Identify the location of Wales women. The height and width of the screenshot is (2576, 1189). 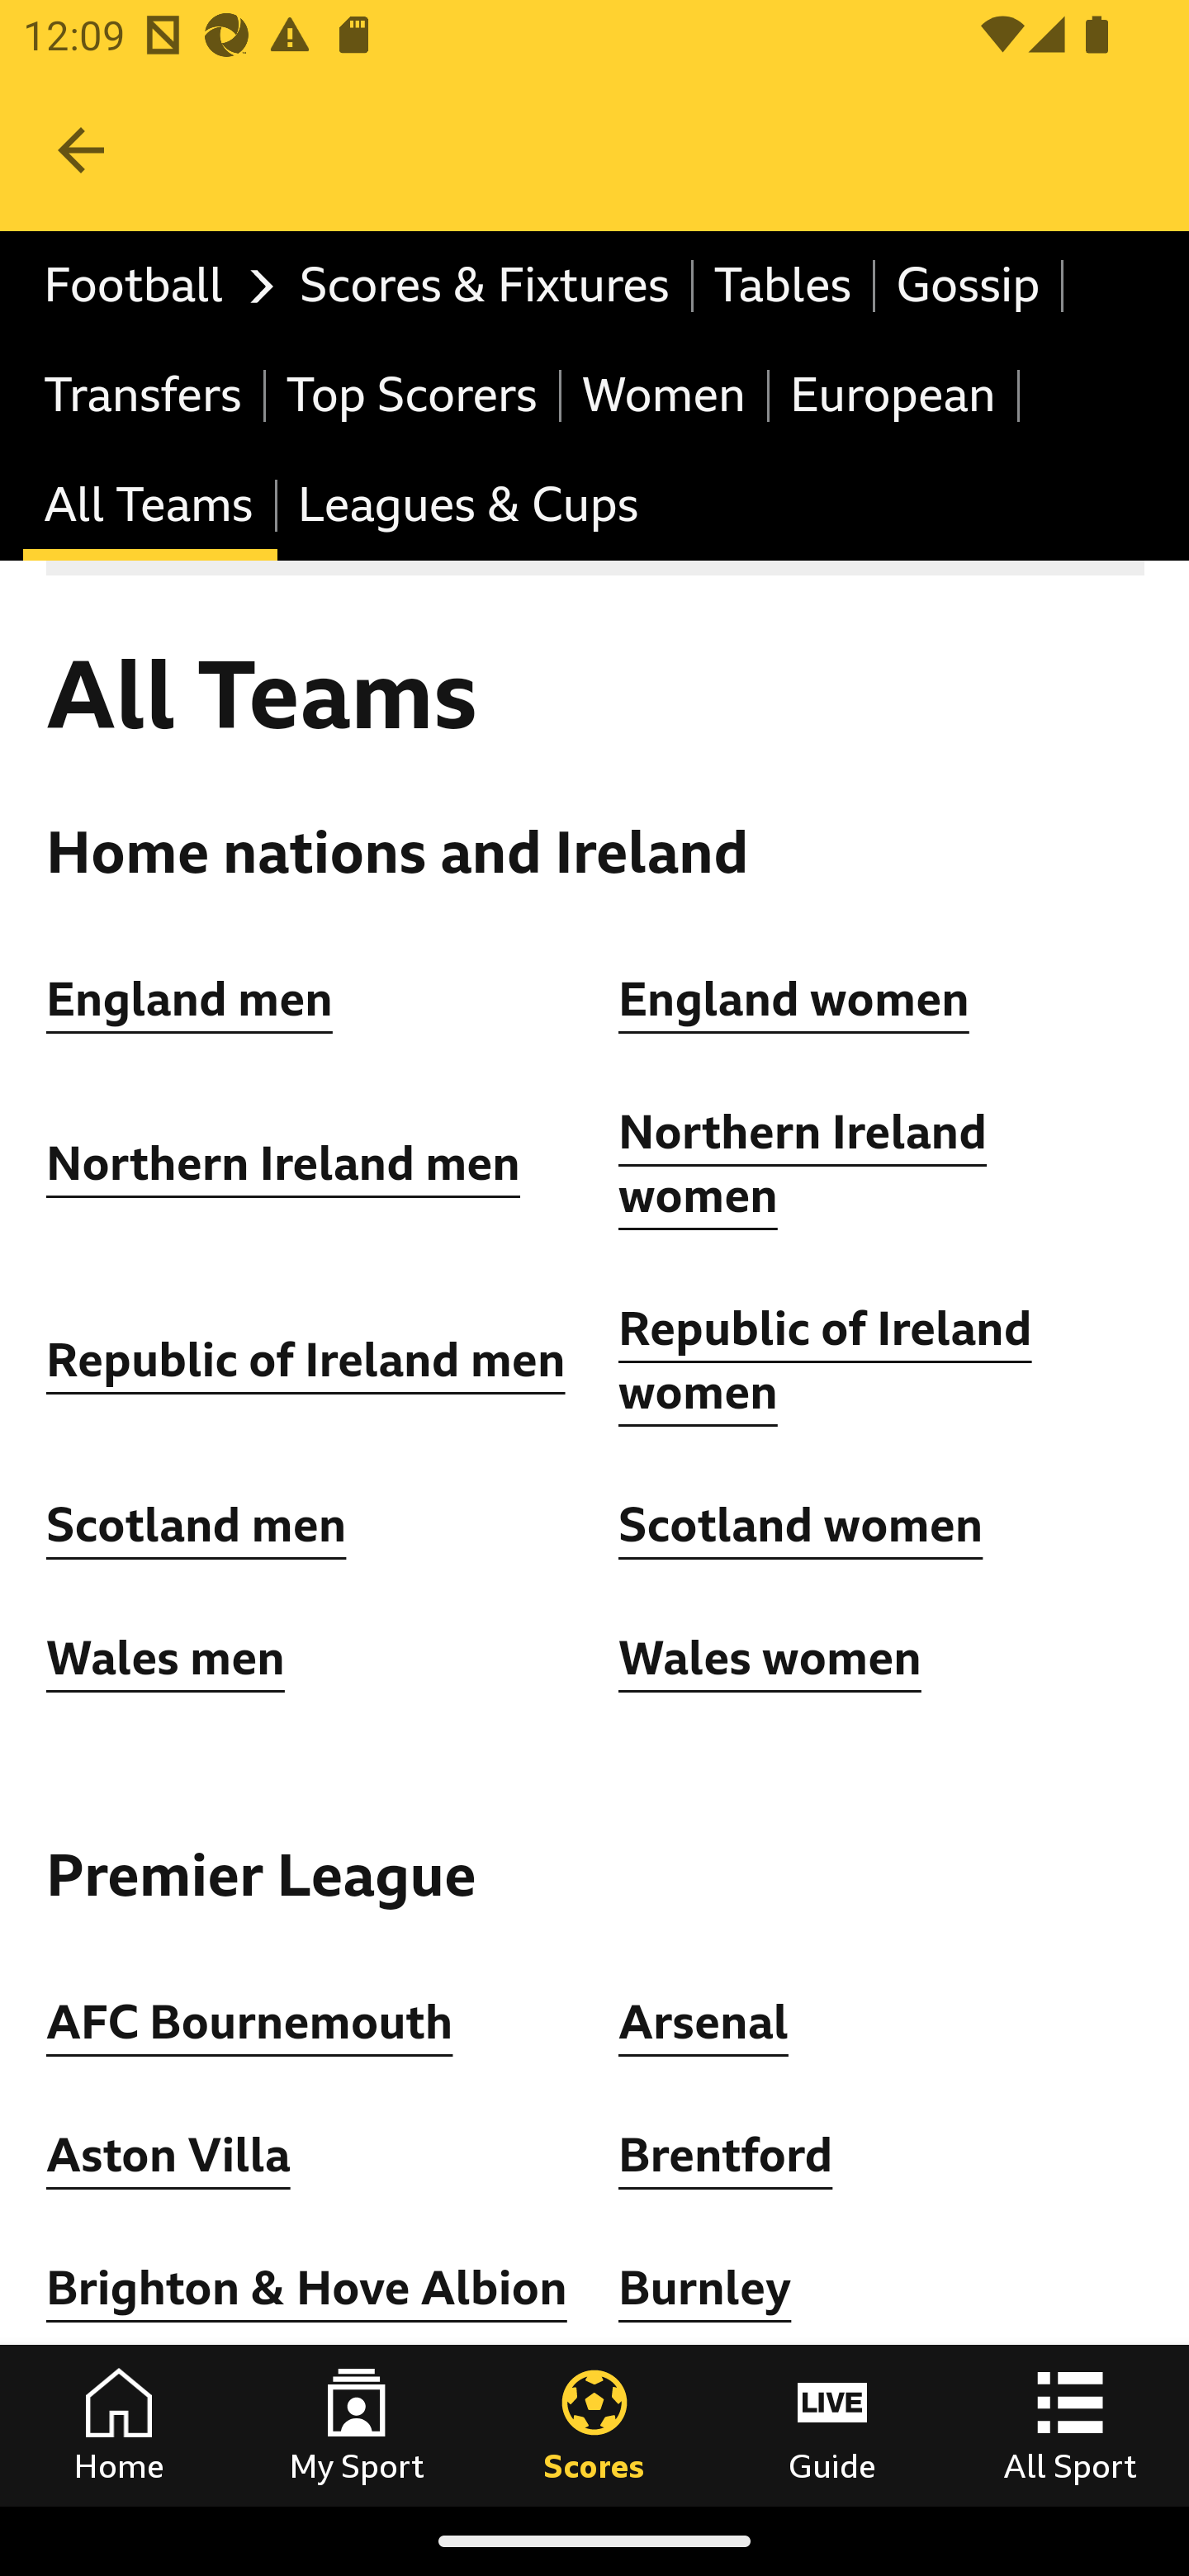
(770, 1658).